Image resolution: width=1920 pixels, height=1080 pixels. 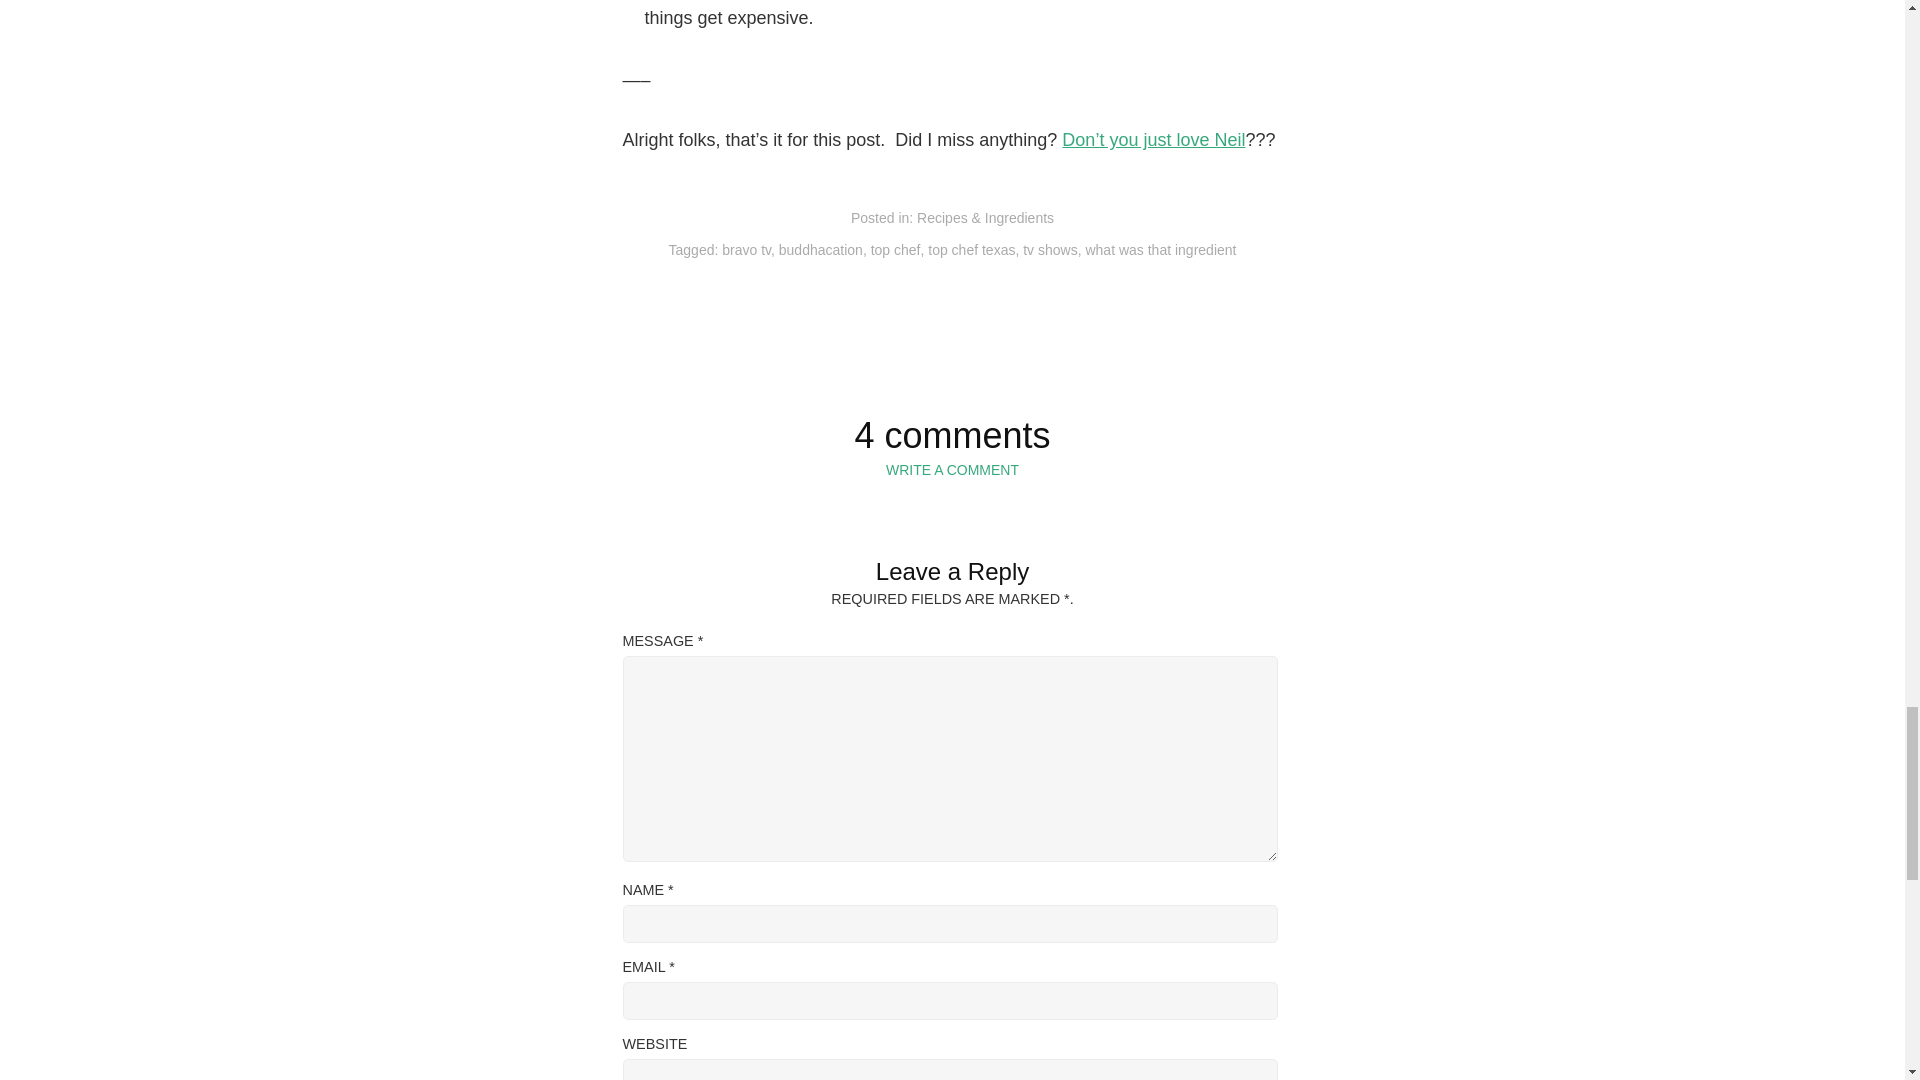 I want to click on tv shows, so click(x=1050, y=250).